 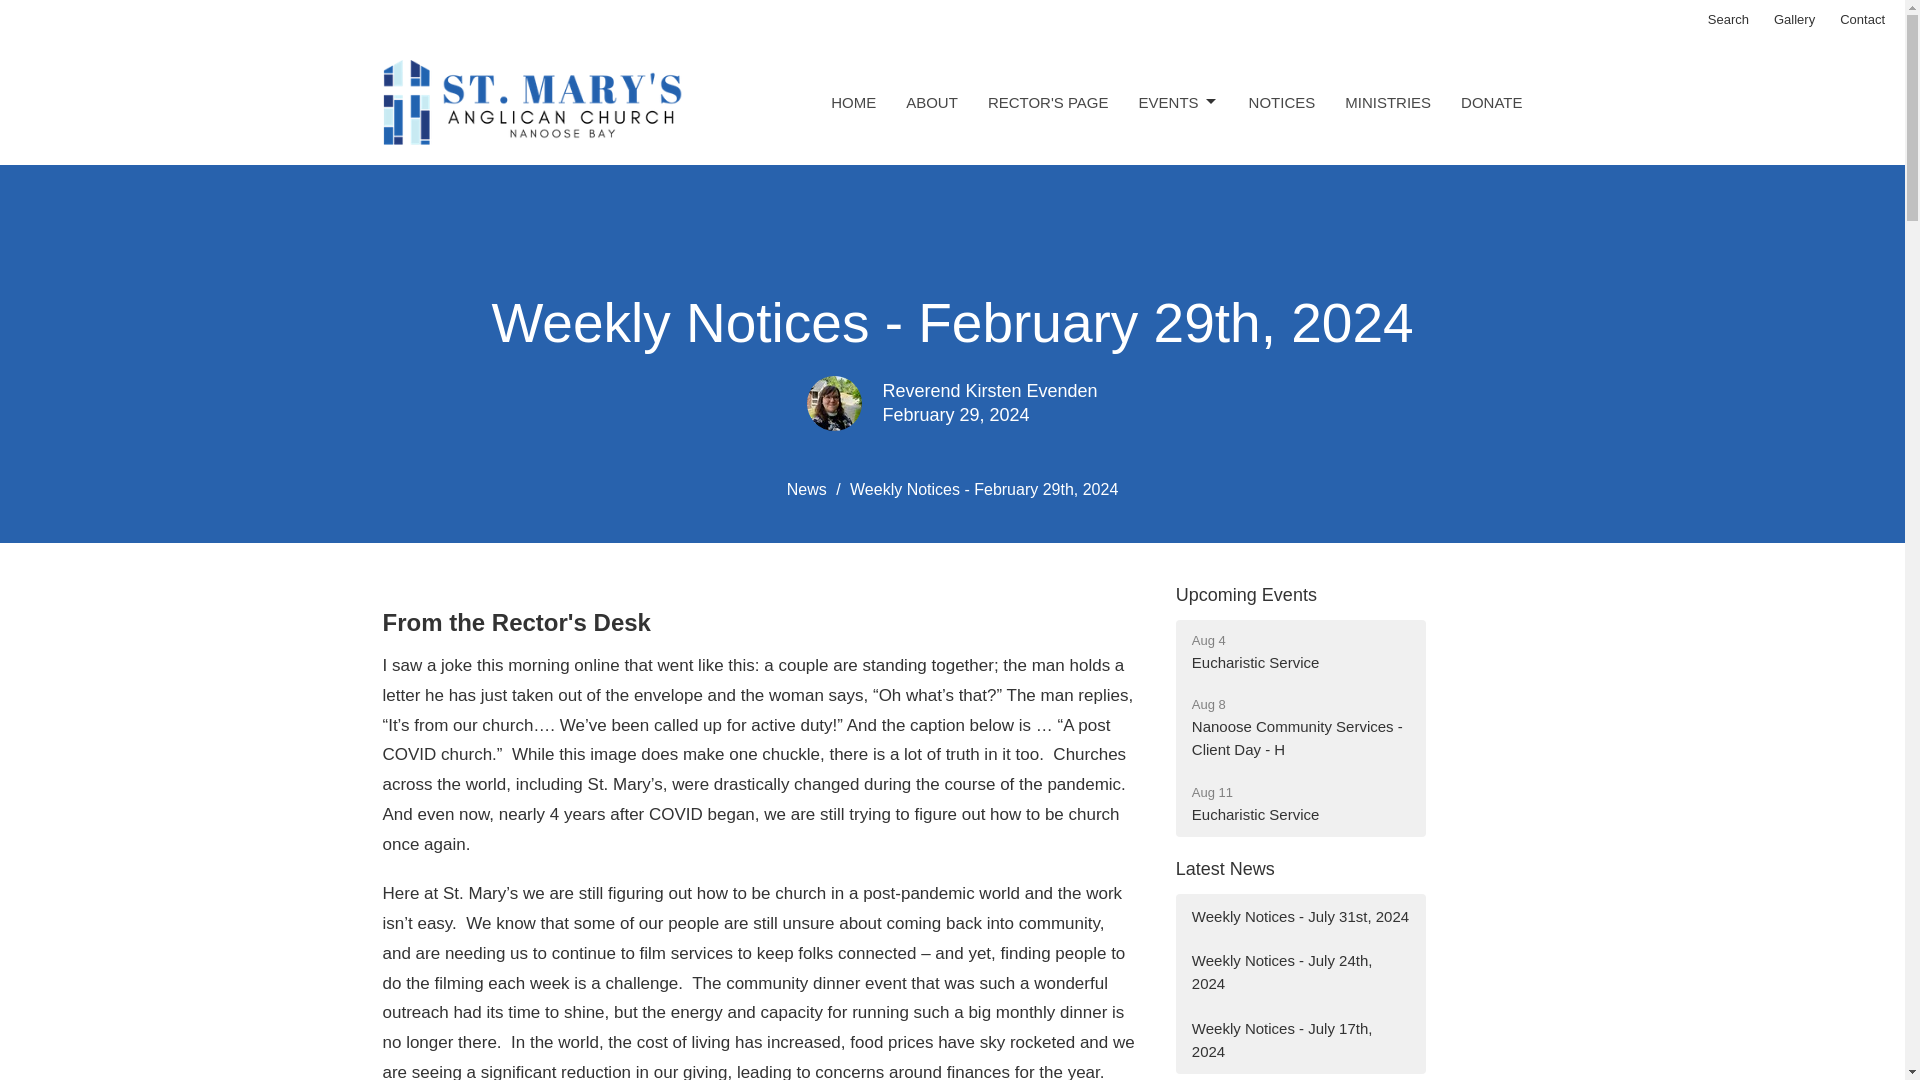 What do you see at coordinates (1300, 652) in the screenshot?
I see `Upcoming Events` at bounding box center [1300, 652].